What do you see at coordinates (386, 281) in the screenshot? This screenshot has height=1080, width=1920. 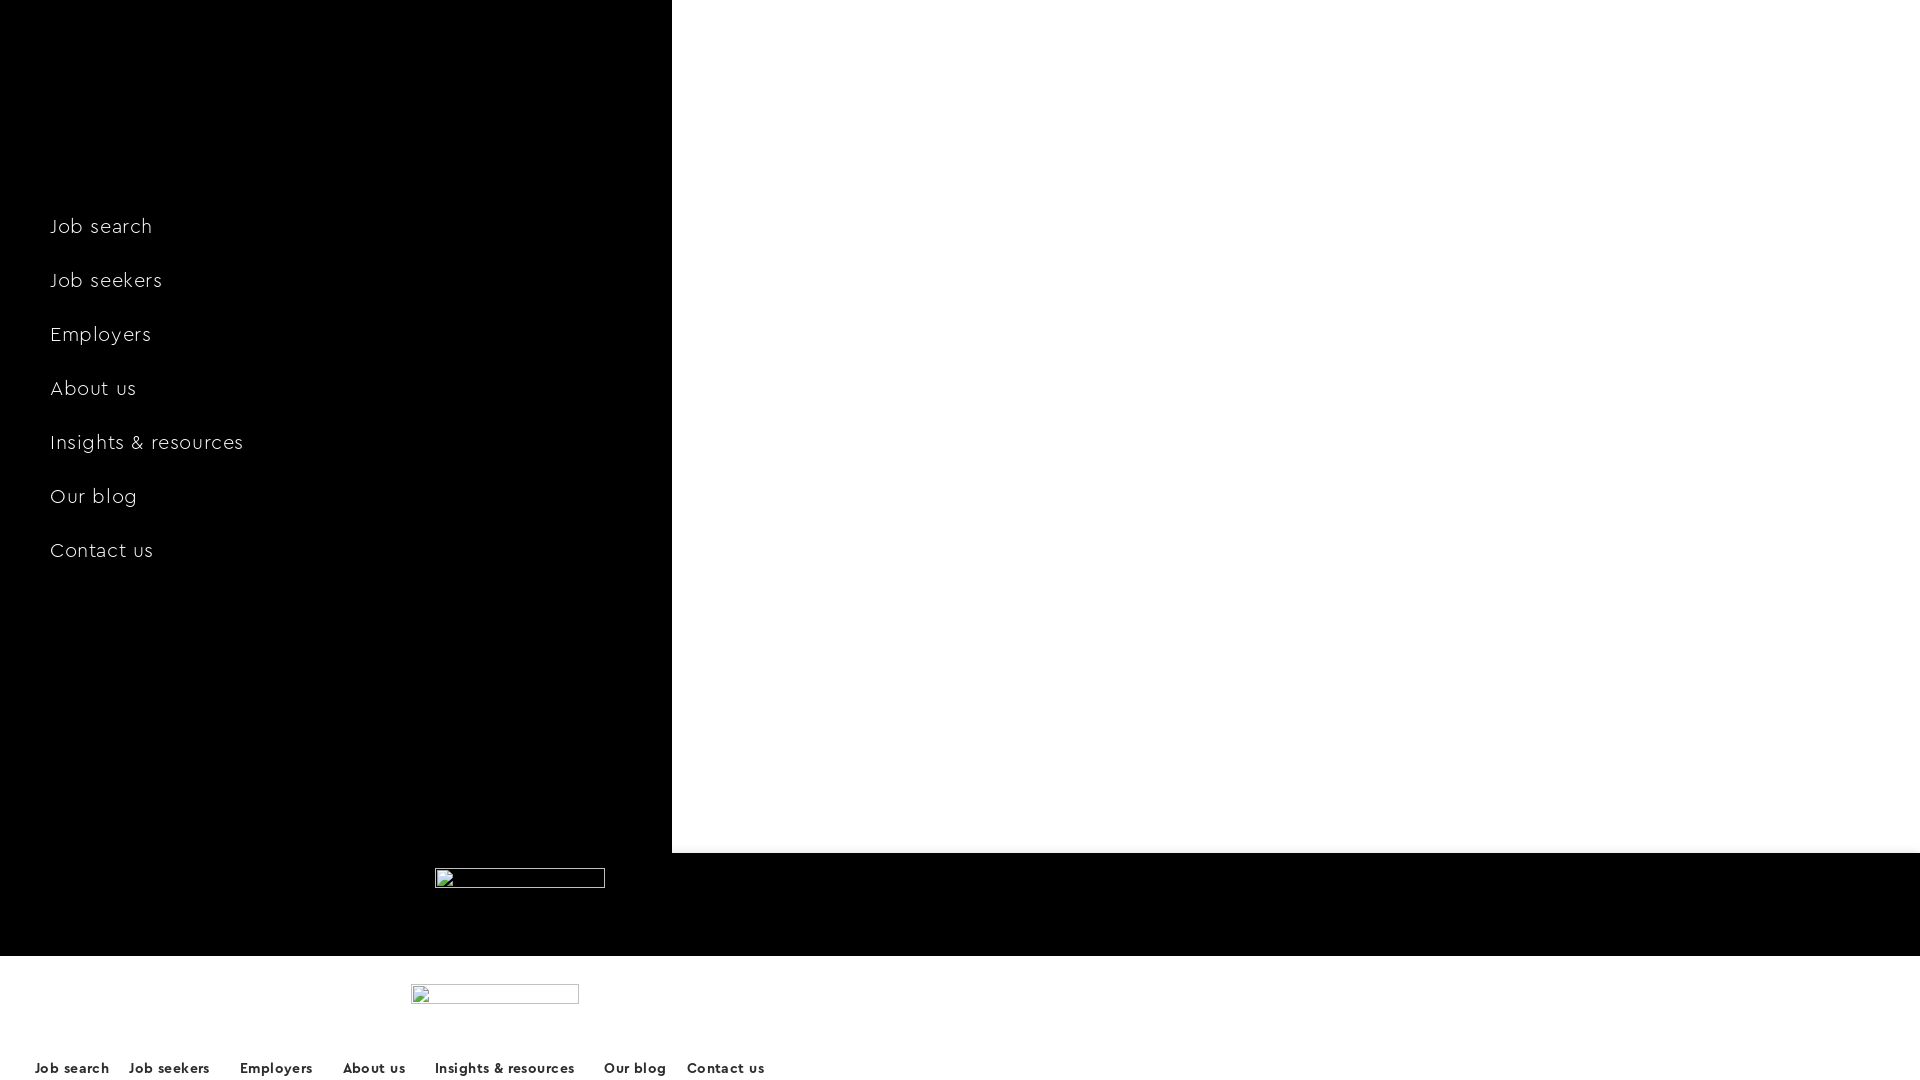 I see `Job seekers` at bounding box center [386, 281].